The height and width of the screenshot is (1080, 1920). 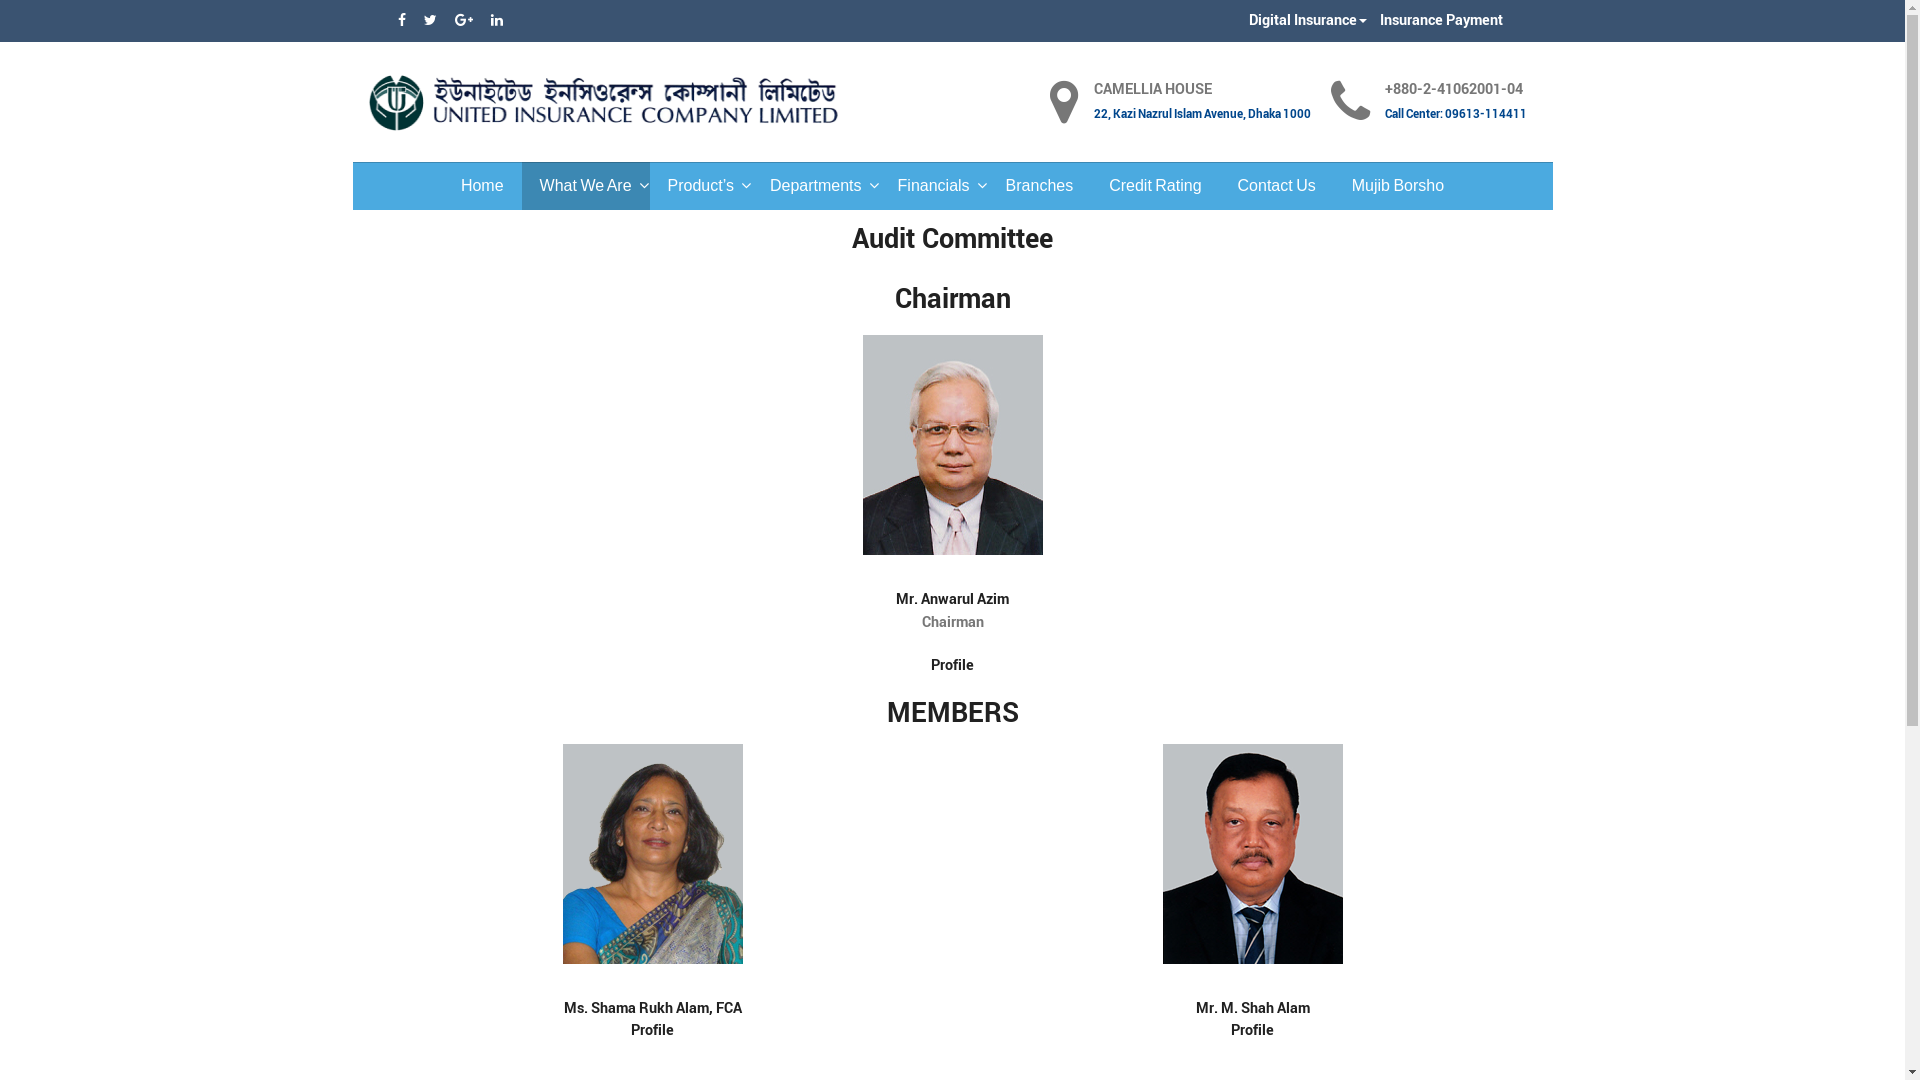 What do you see at coordinates (1310, 20) in the screenshot?
I see `Digital Insurance` at bounding box center [1310, 20].